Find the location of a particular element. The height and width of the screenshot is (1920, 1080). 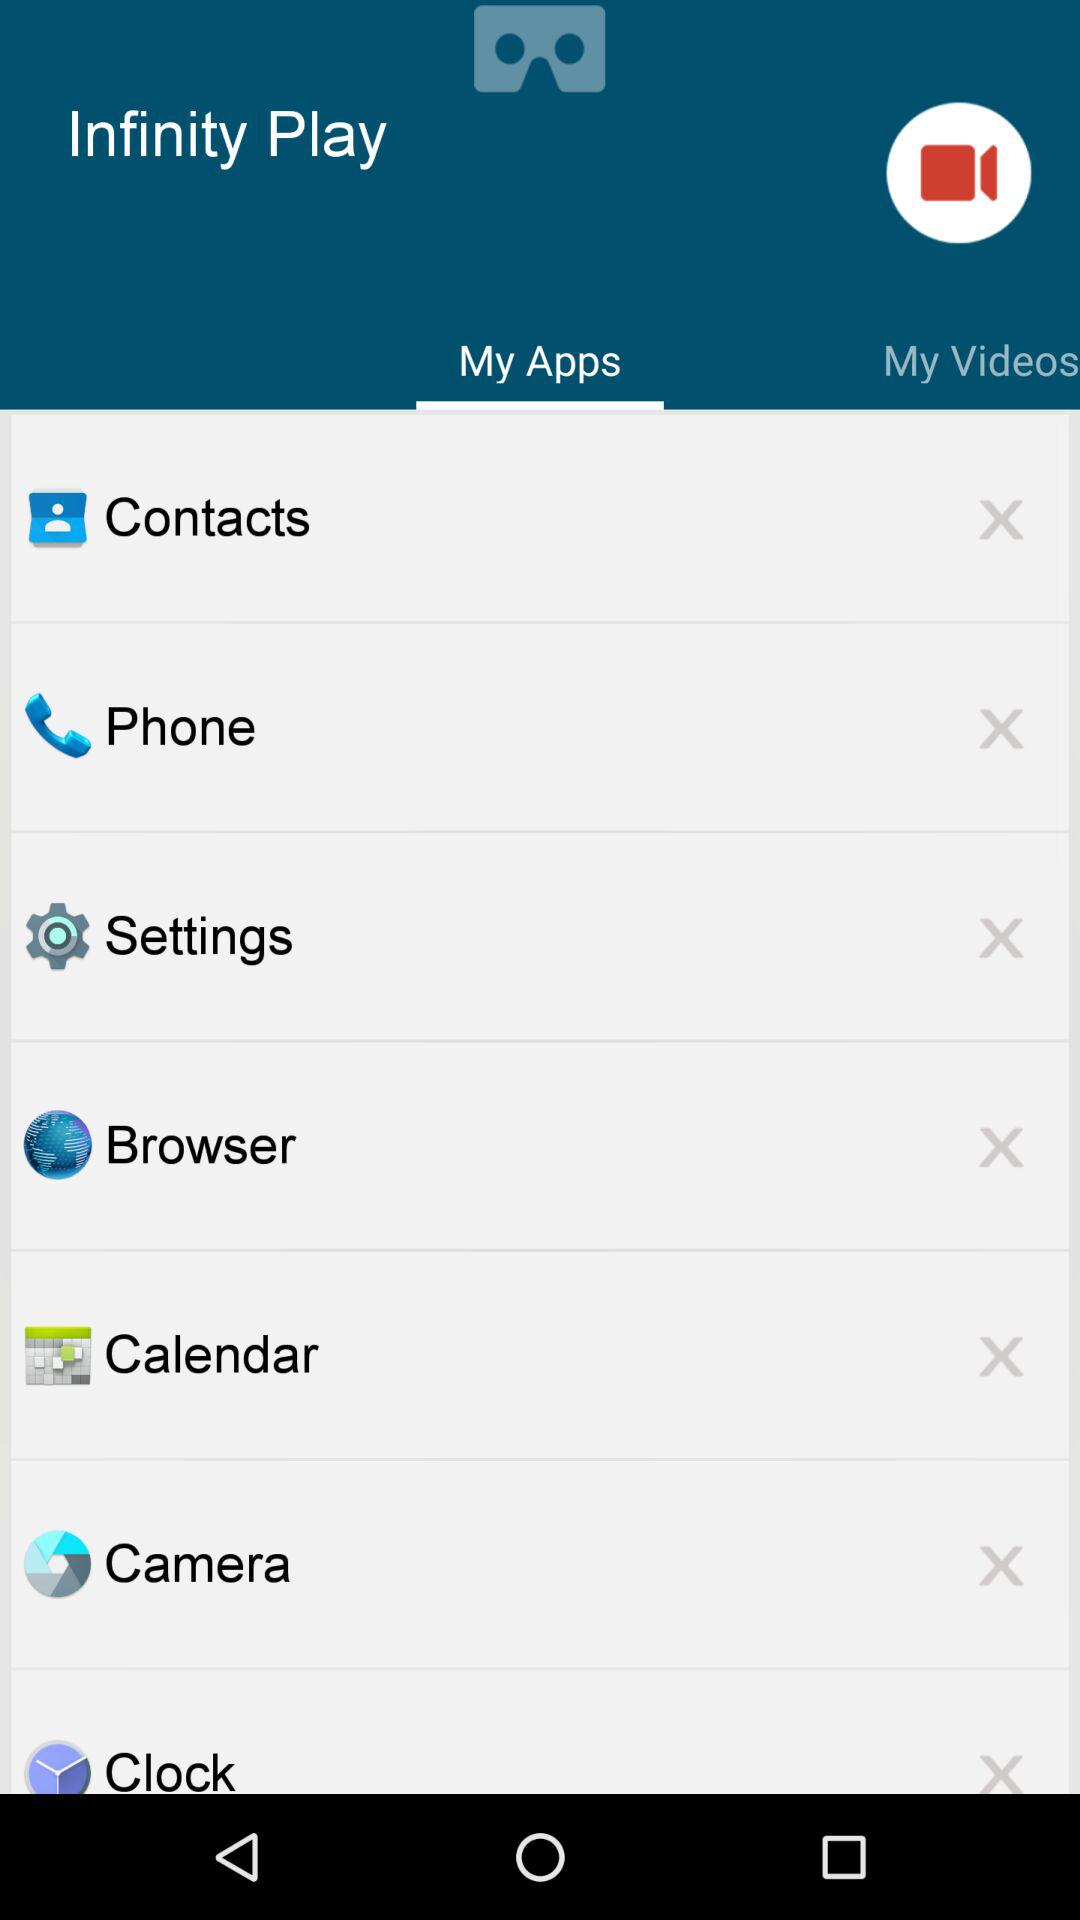

open phone app is located at coordinates (57, 726).